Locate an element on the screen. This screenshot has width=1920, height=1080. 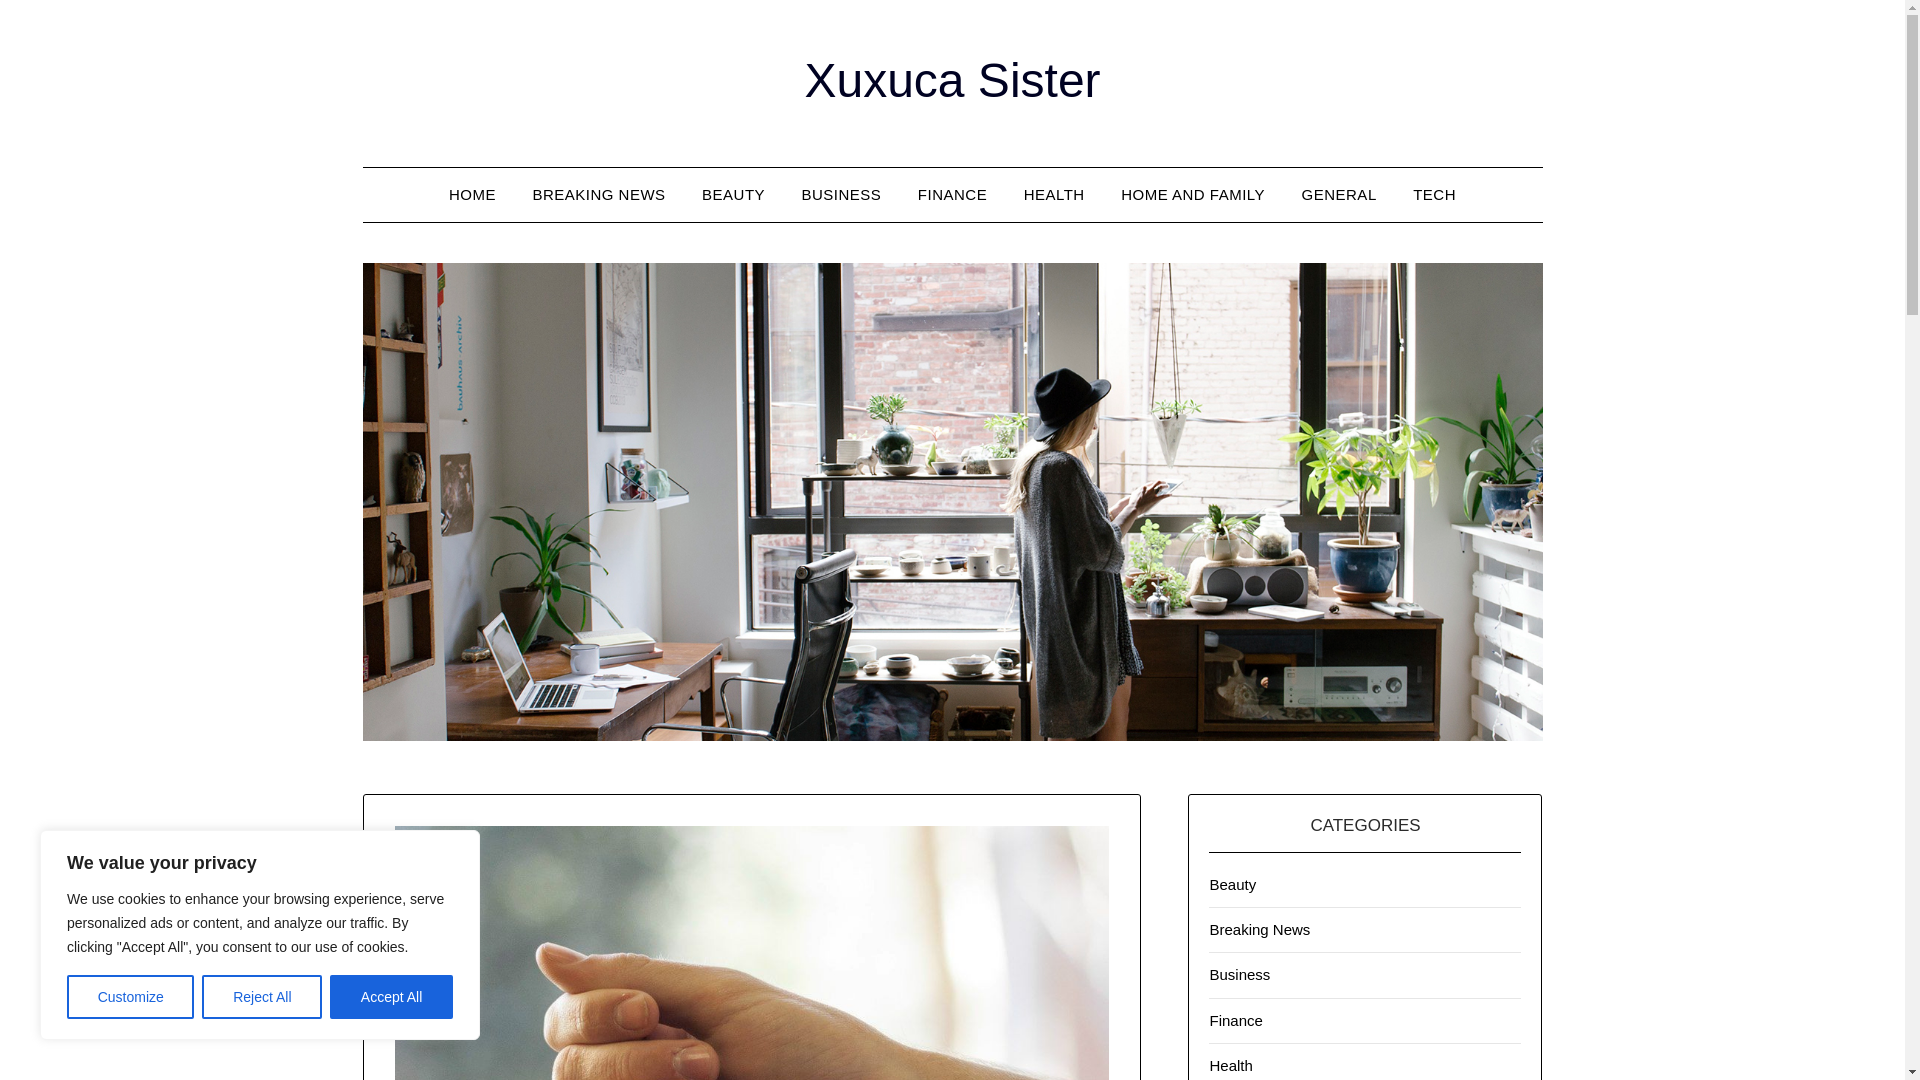
Xuxuca Sister is located at coordinates (952, 80).